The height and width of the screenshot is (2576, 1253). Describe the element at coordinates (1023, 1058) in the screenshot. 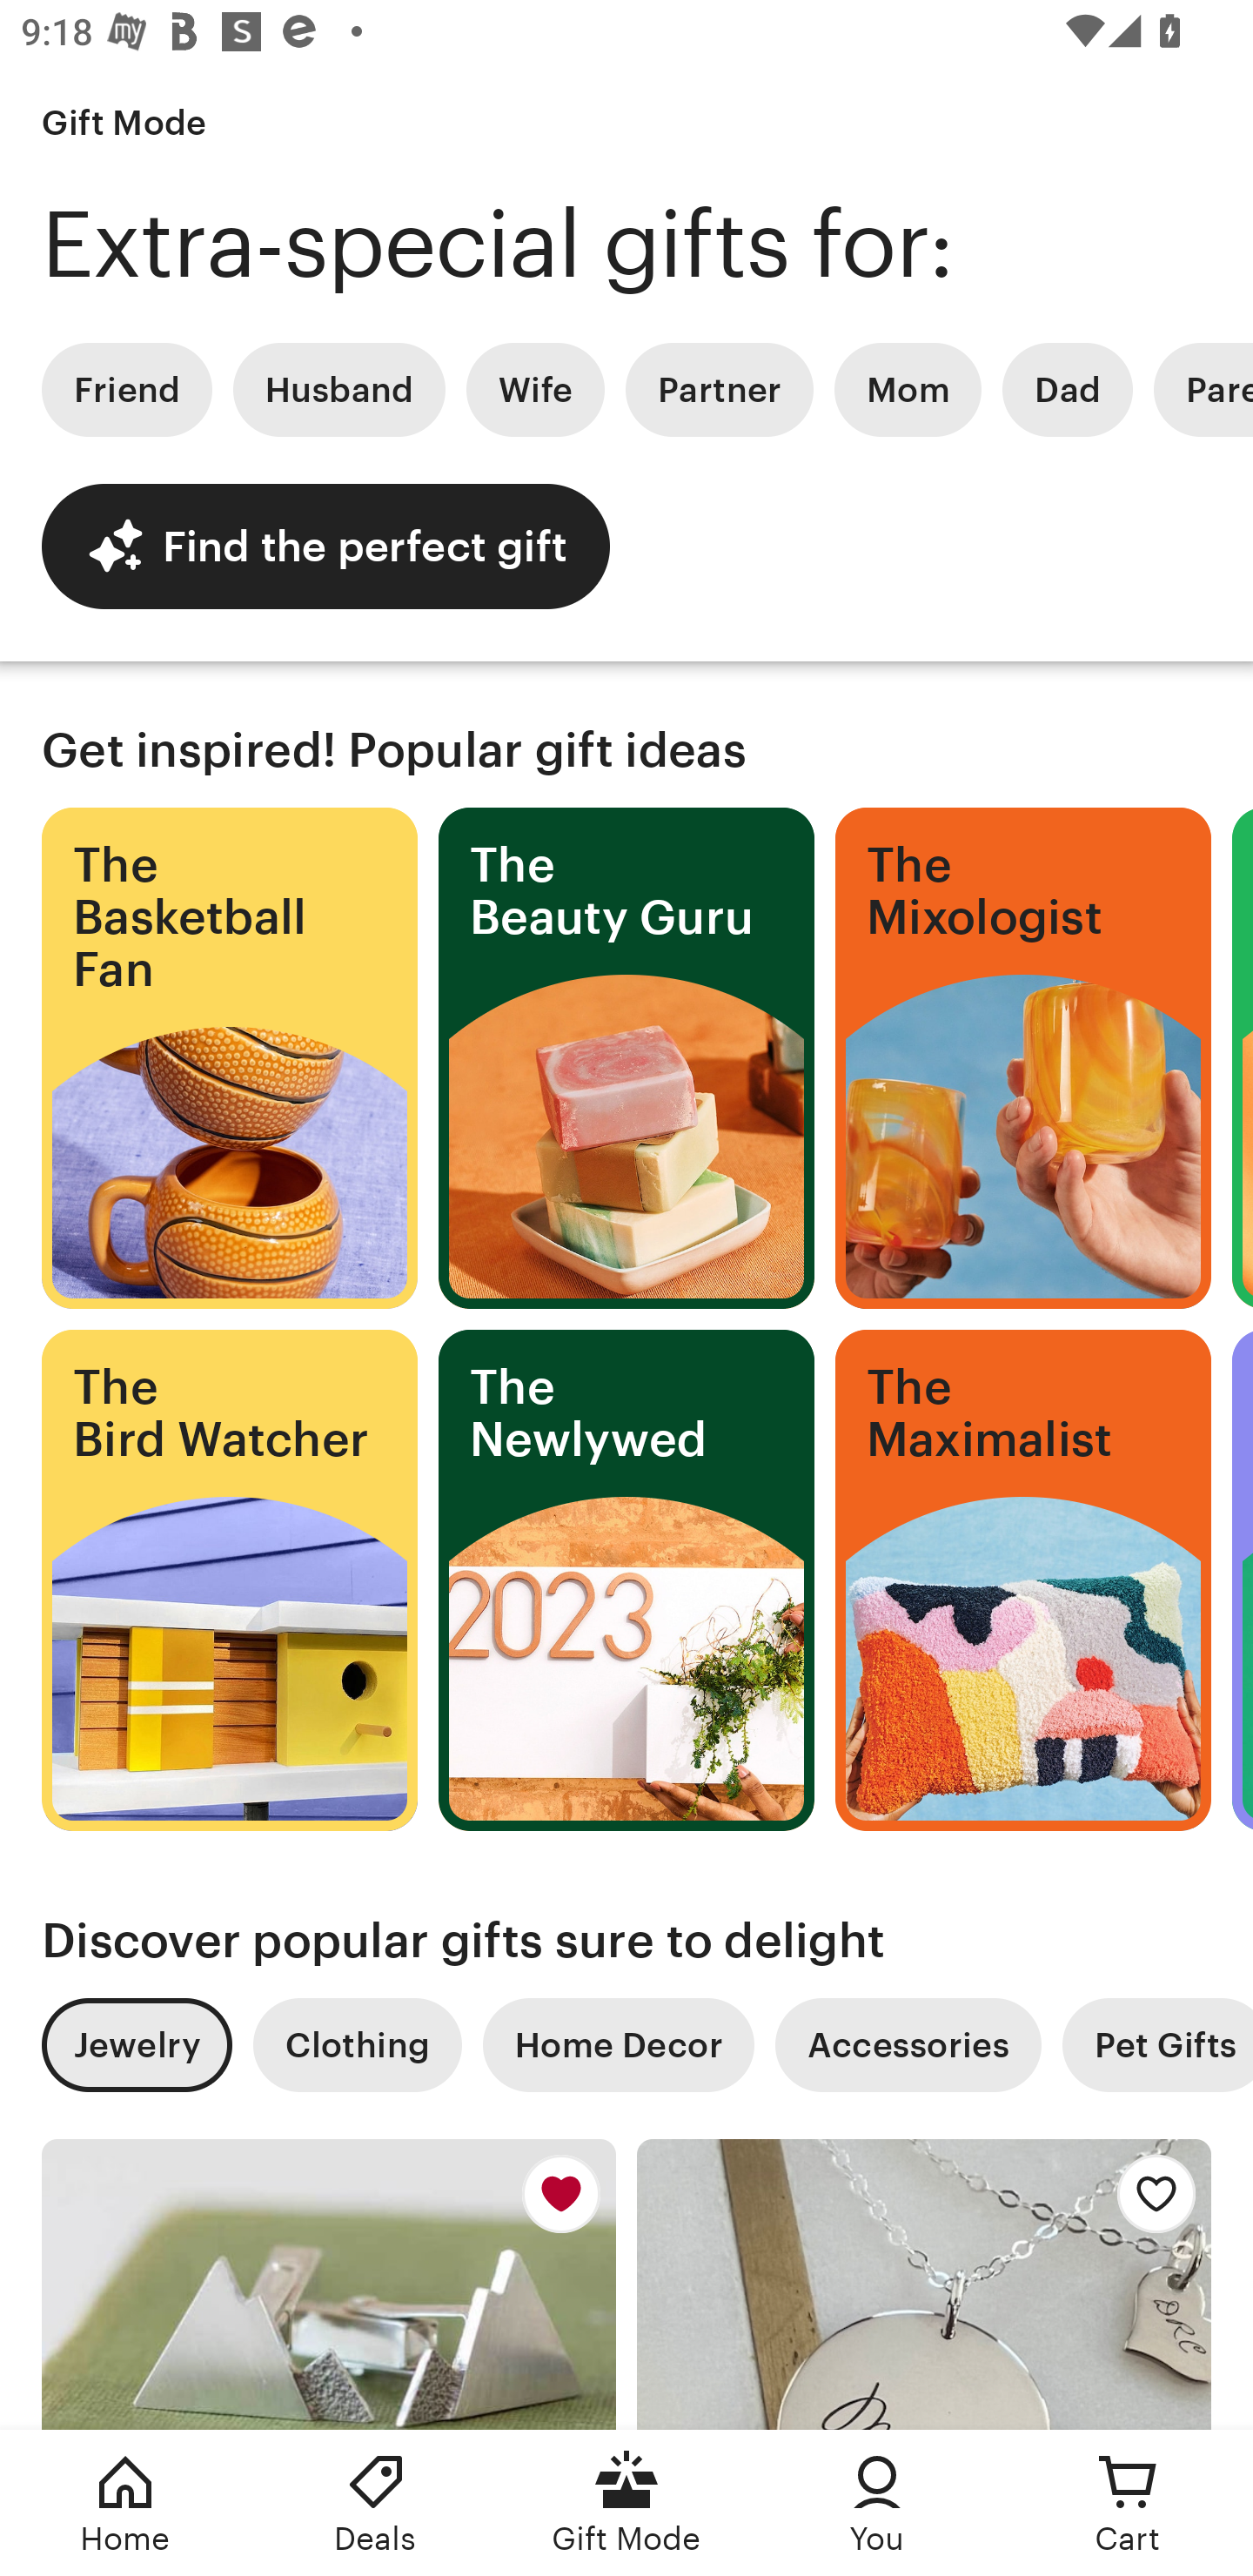

I see `The Mixologist` at that location.